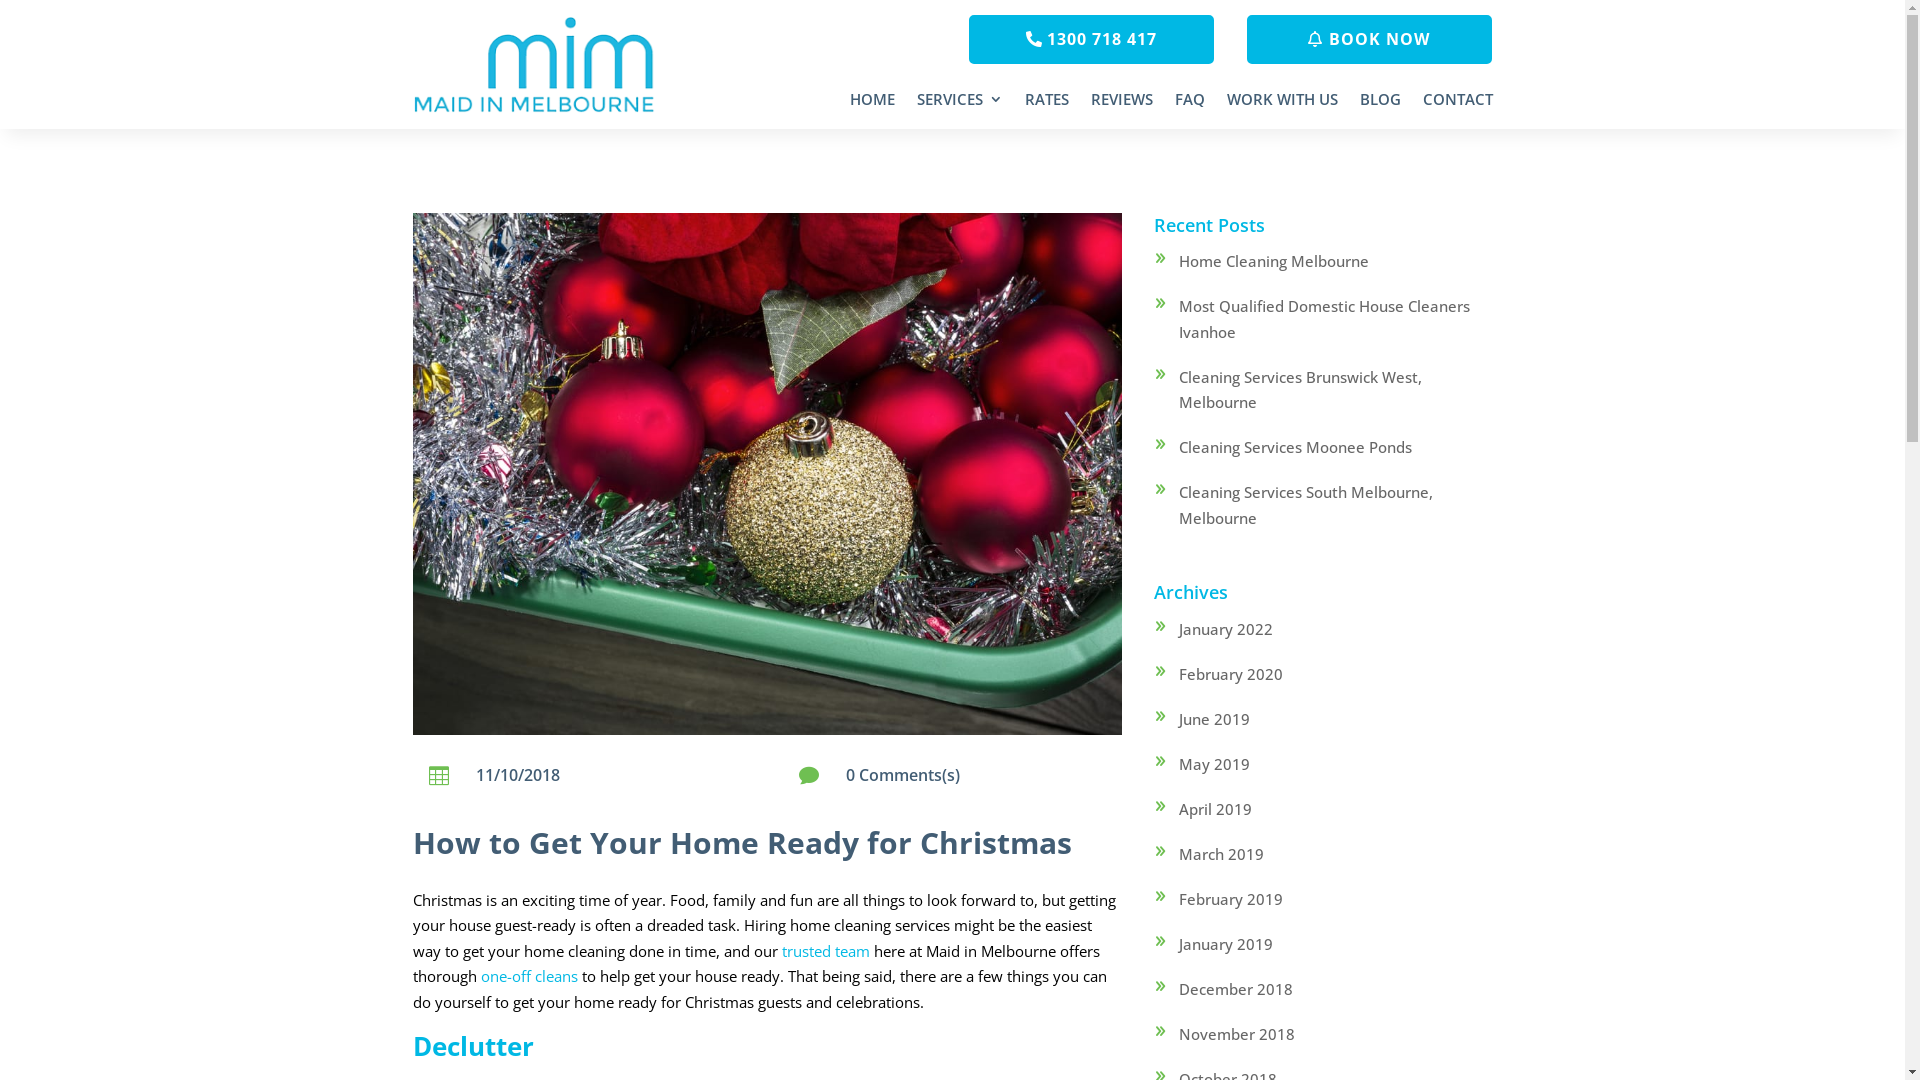  I want to click on Home Cleaning Melbourne, so click(1274, 261).